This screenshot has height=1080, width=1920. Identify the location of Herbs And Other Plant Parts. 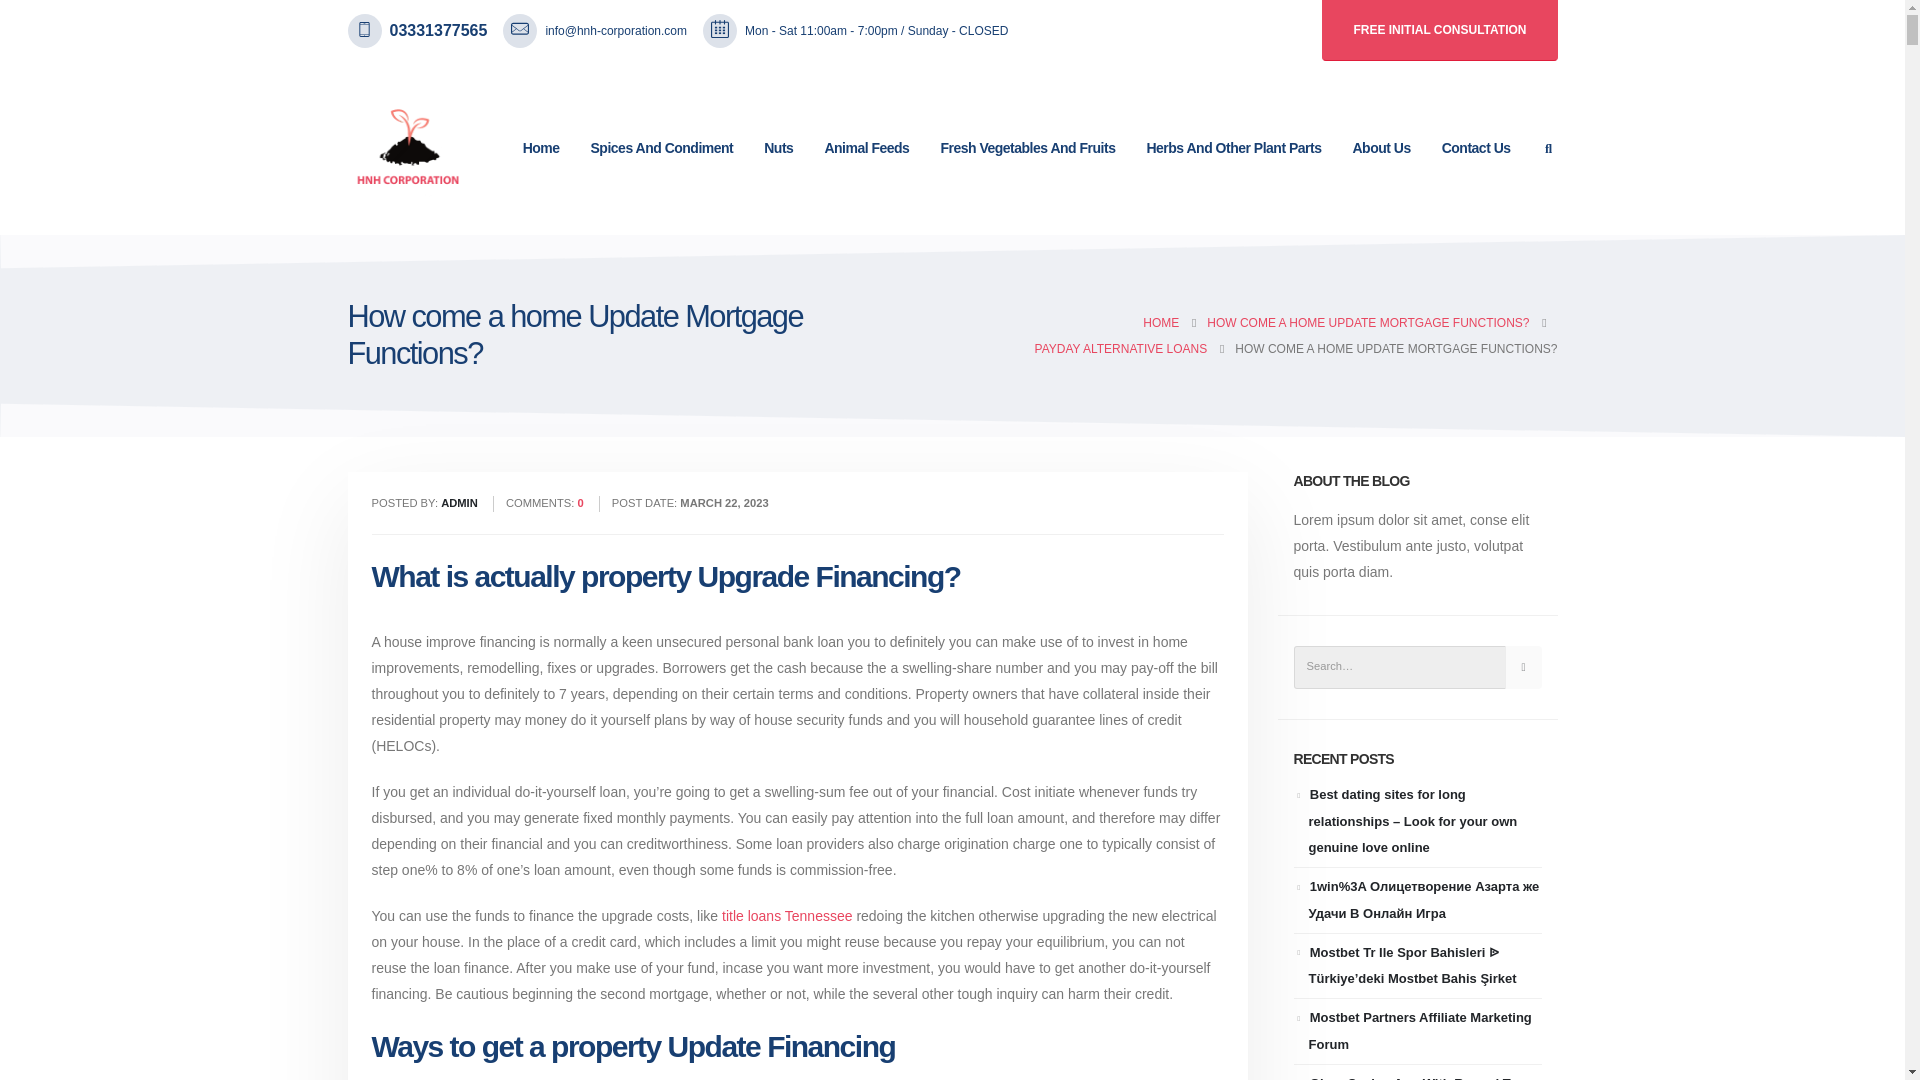
(1233, 148).